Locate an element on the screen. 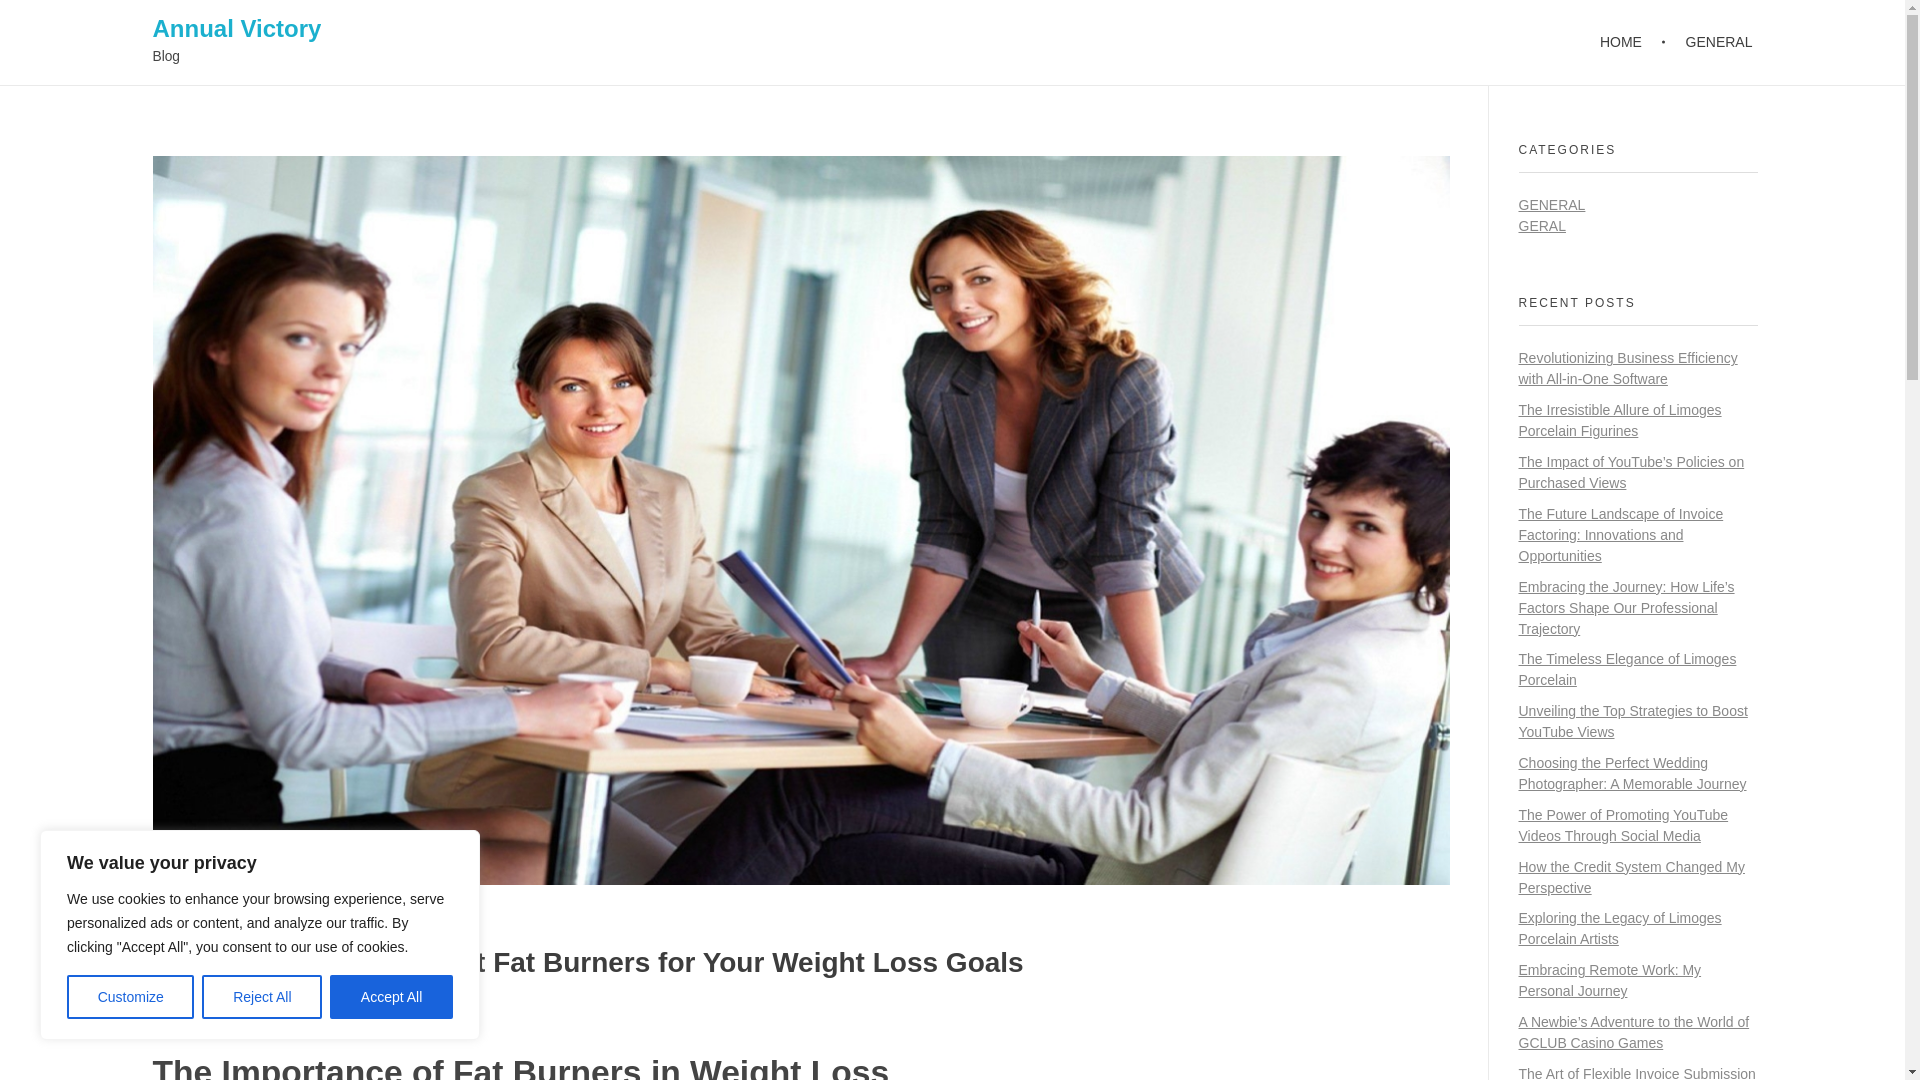 The width and height of the screenshot is (1920, 1080). The Irresistible Allure of Limoges Porcelain Figurines is located at coordinates (1619, 420).